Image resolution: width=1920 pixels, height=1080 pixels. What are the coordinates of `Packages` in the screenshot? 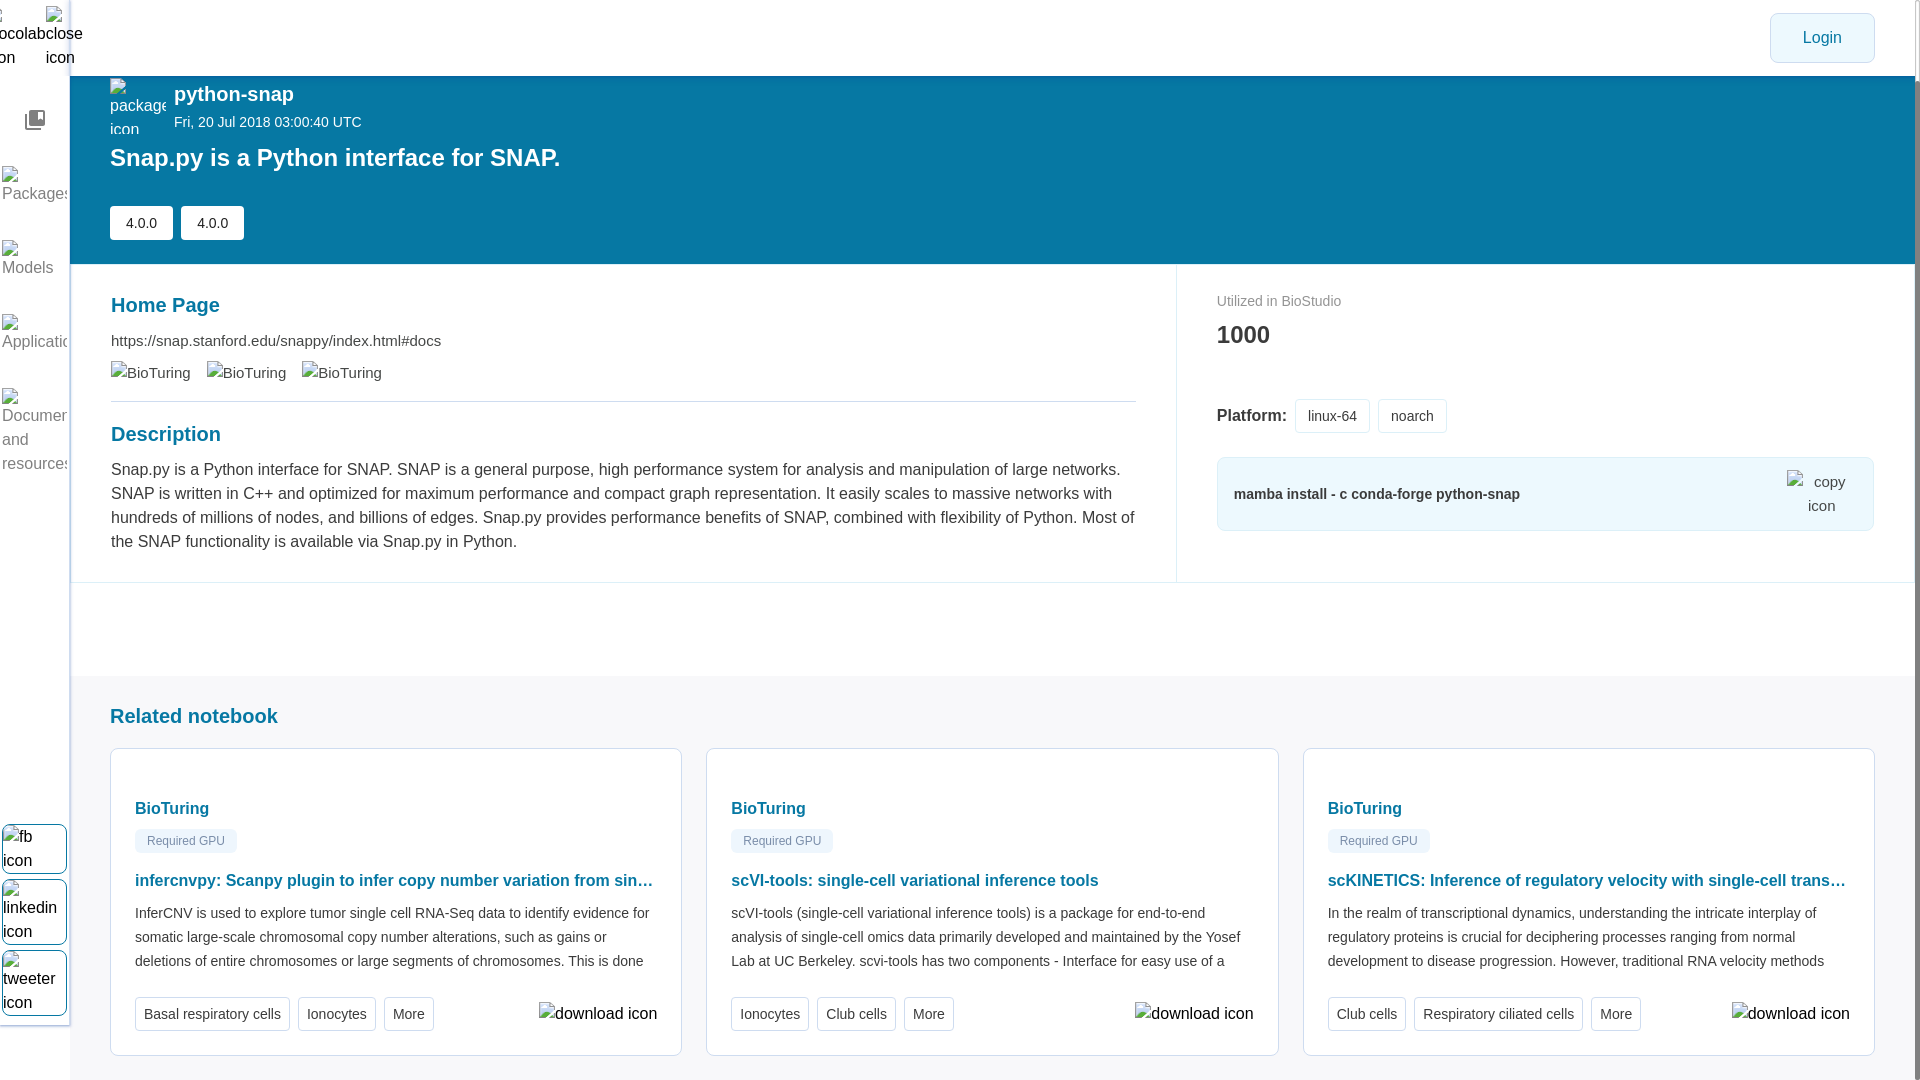 It's located at (34, 164).